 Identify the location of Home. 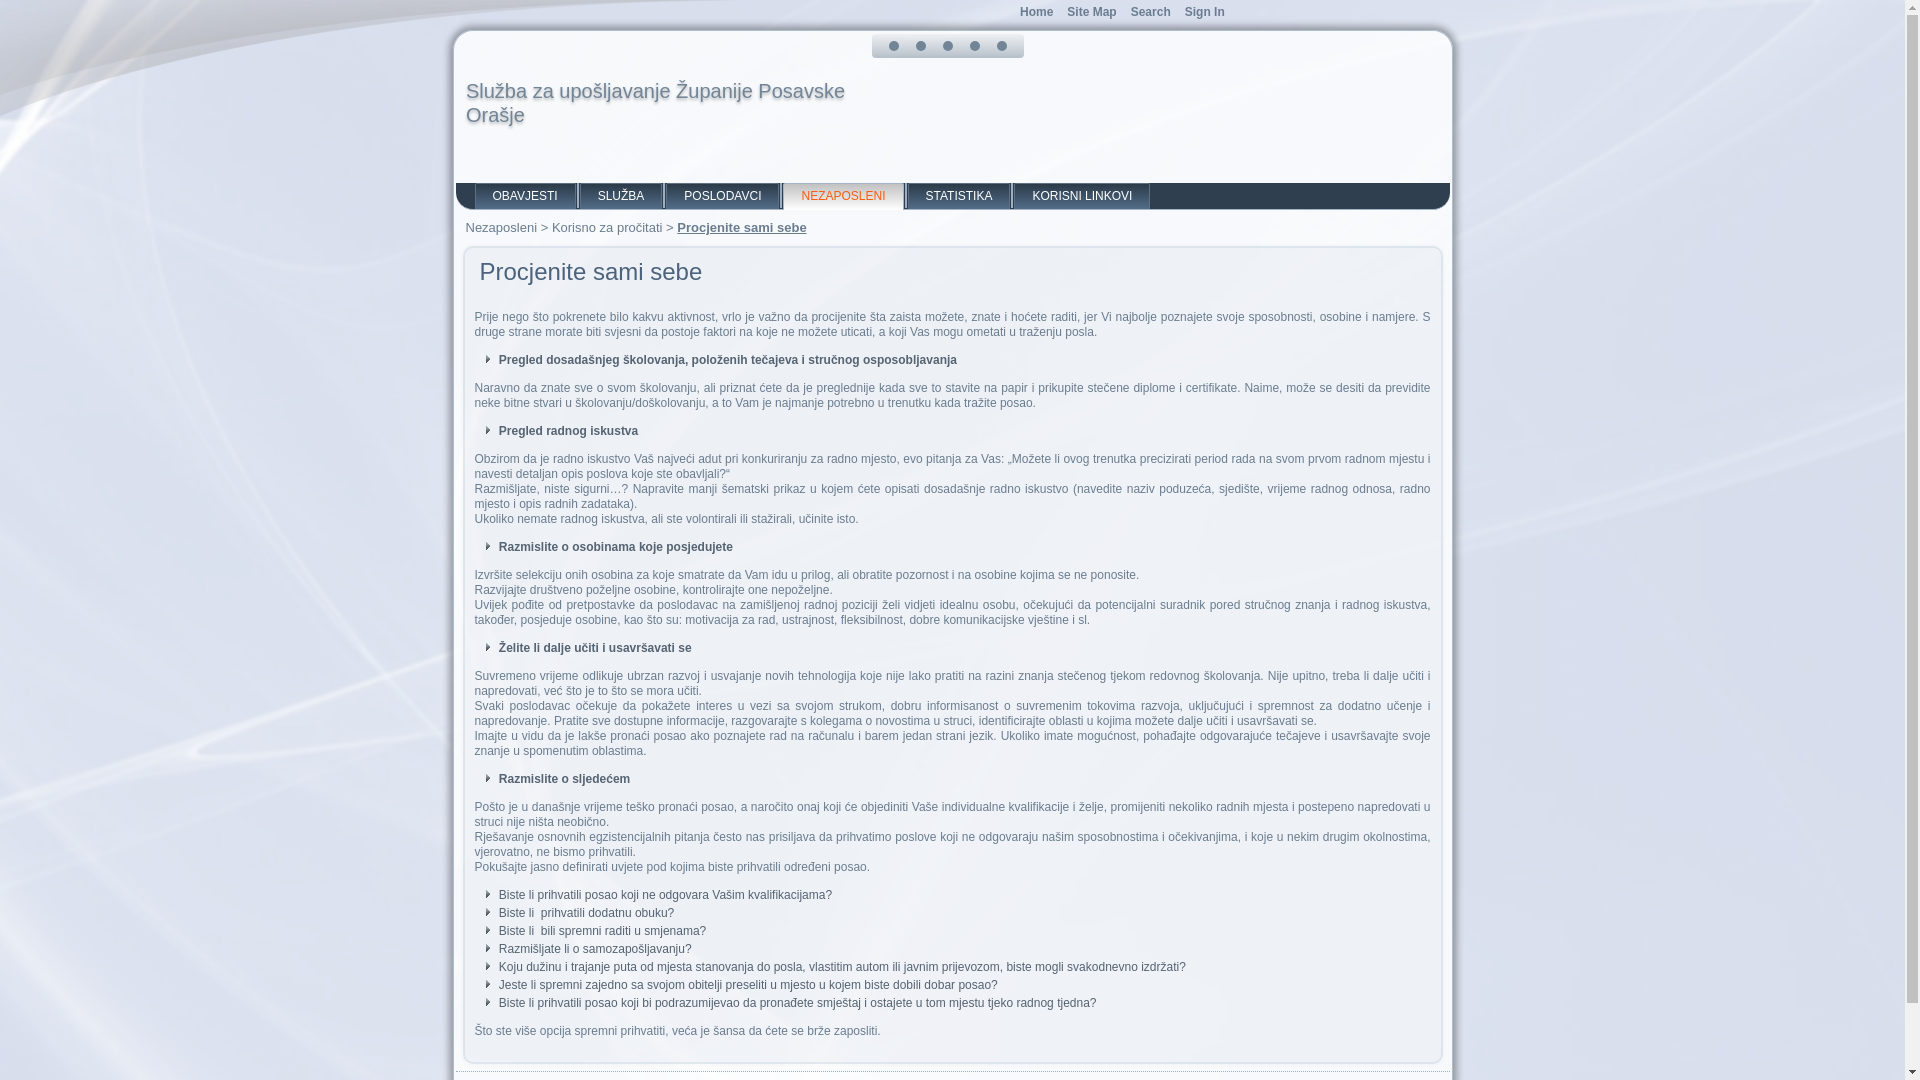
(1036, 12).